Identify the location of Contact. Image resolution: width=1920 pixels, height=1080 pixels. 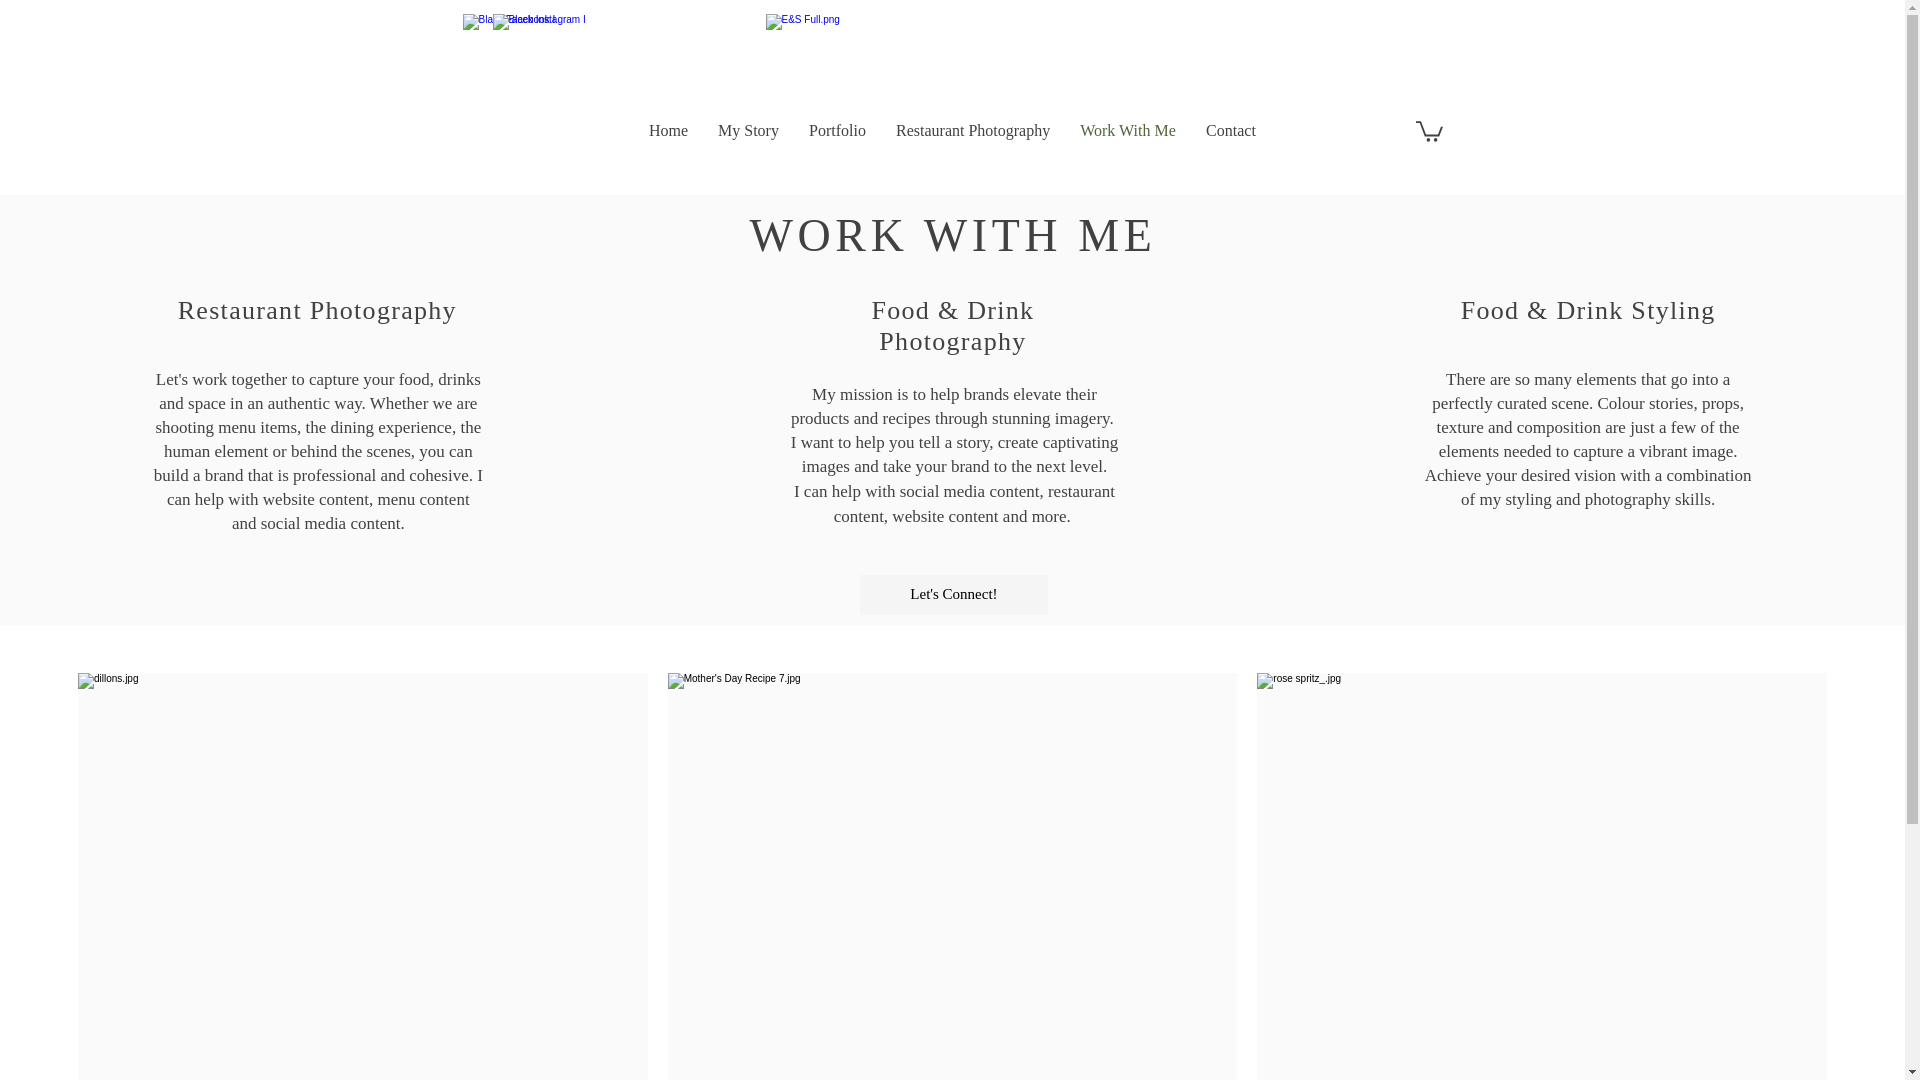
(1230, 130).